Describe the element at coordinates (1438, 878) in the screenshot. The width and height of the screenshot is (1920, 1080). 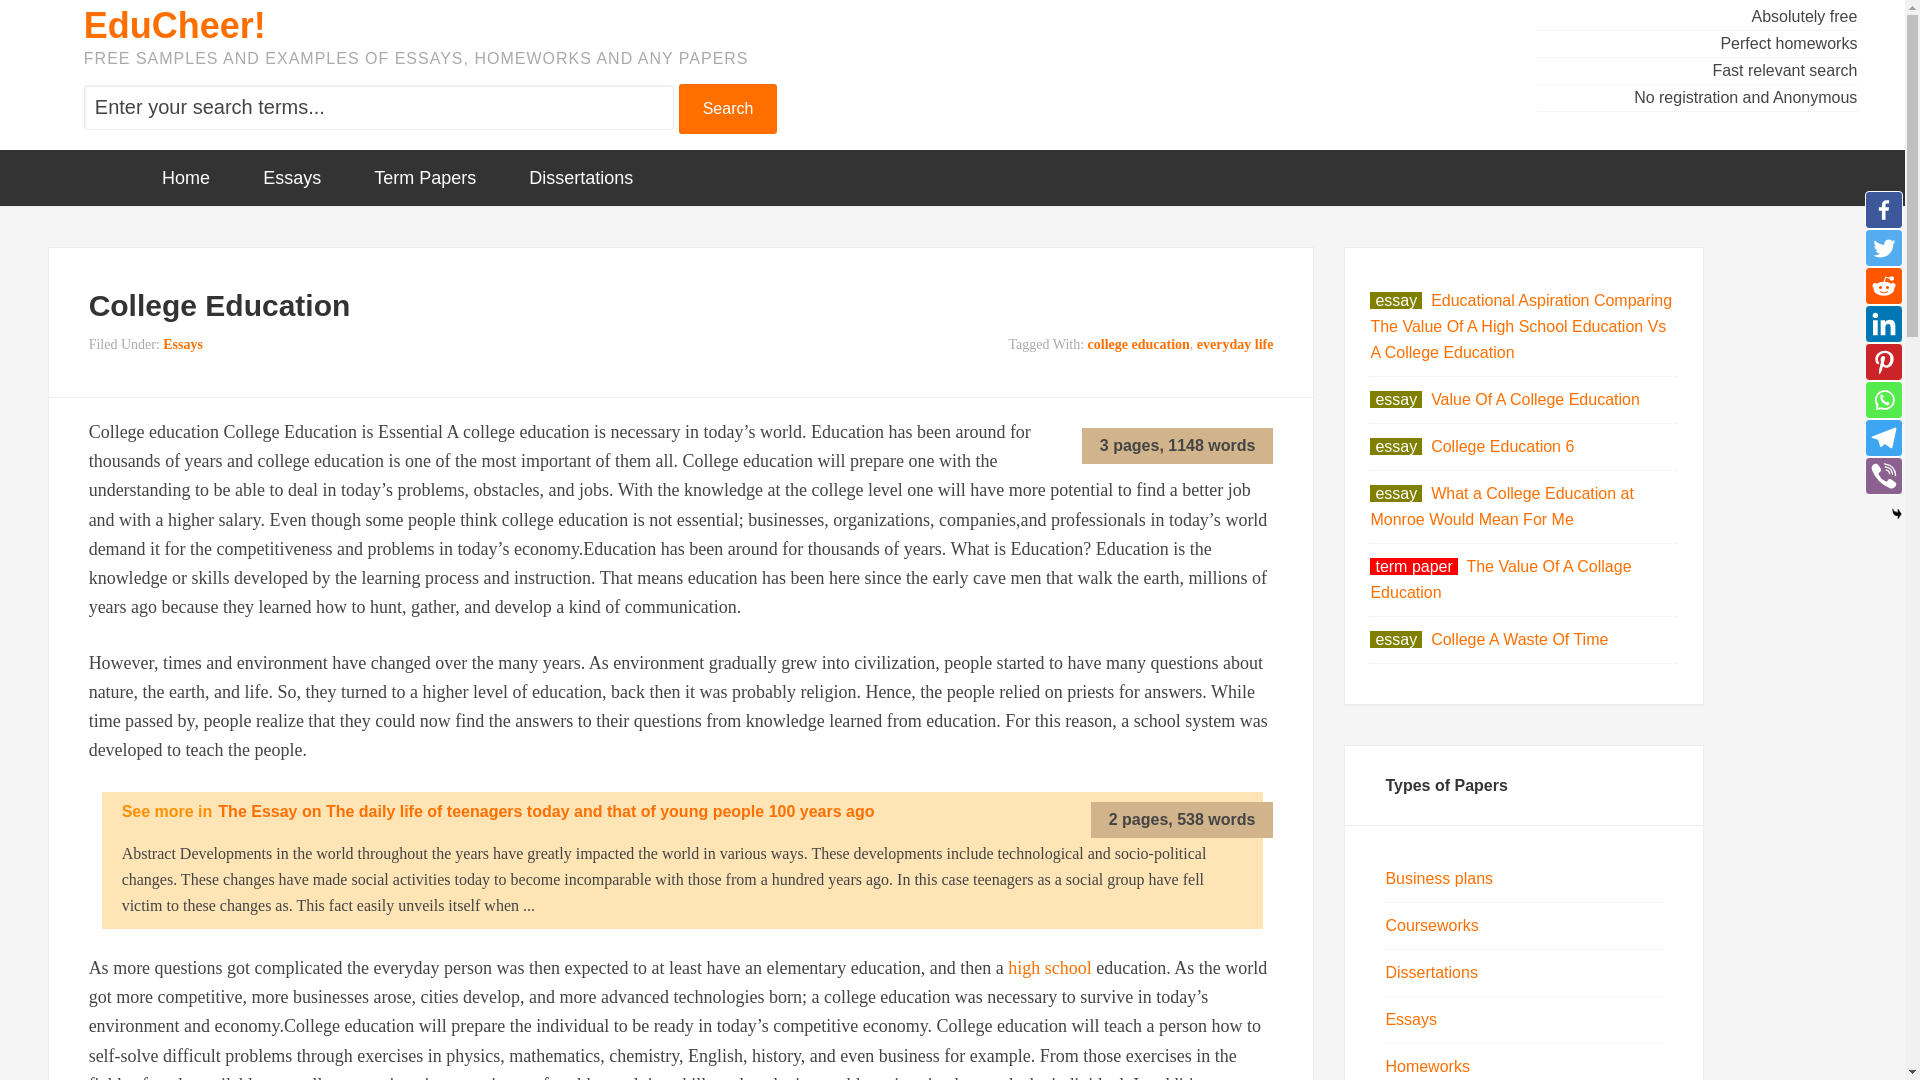
I see `Business plans` at that location.